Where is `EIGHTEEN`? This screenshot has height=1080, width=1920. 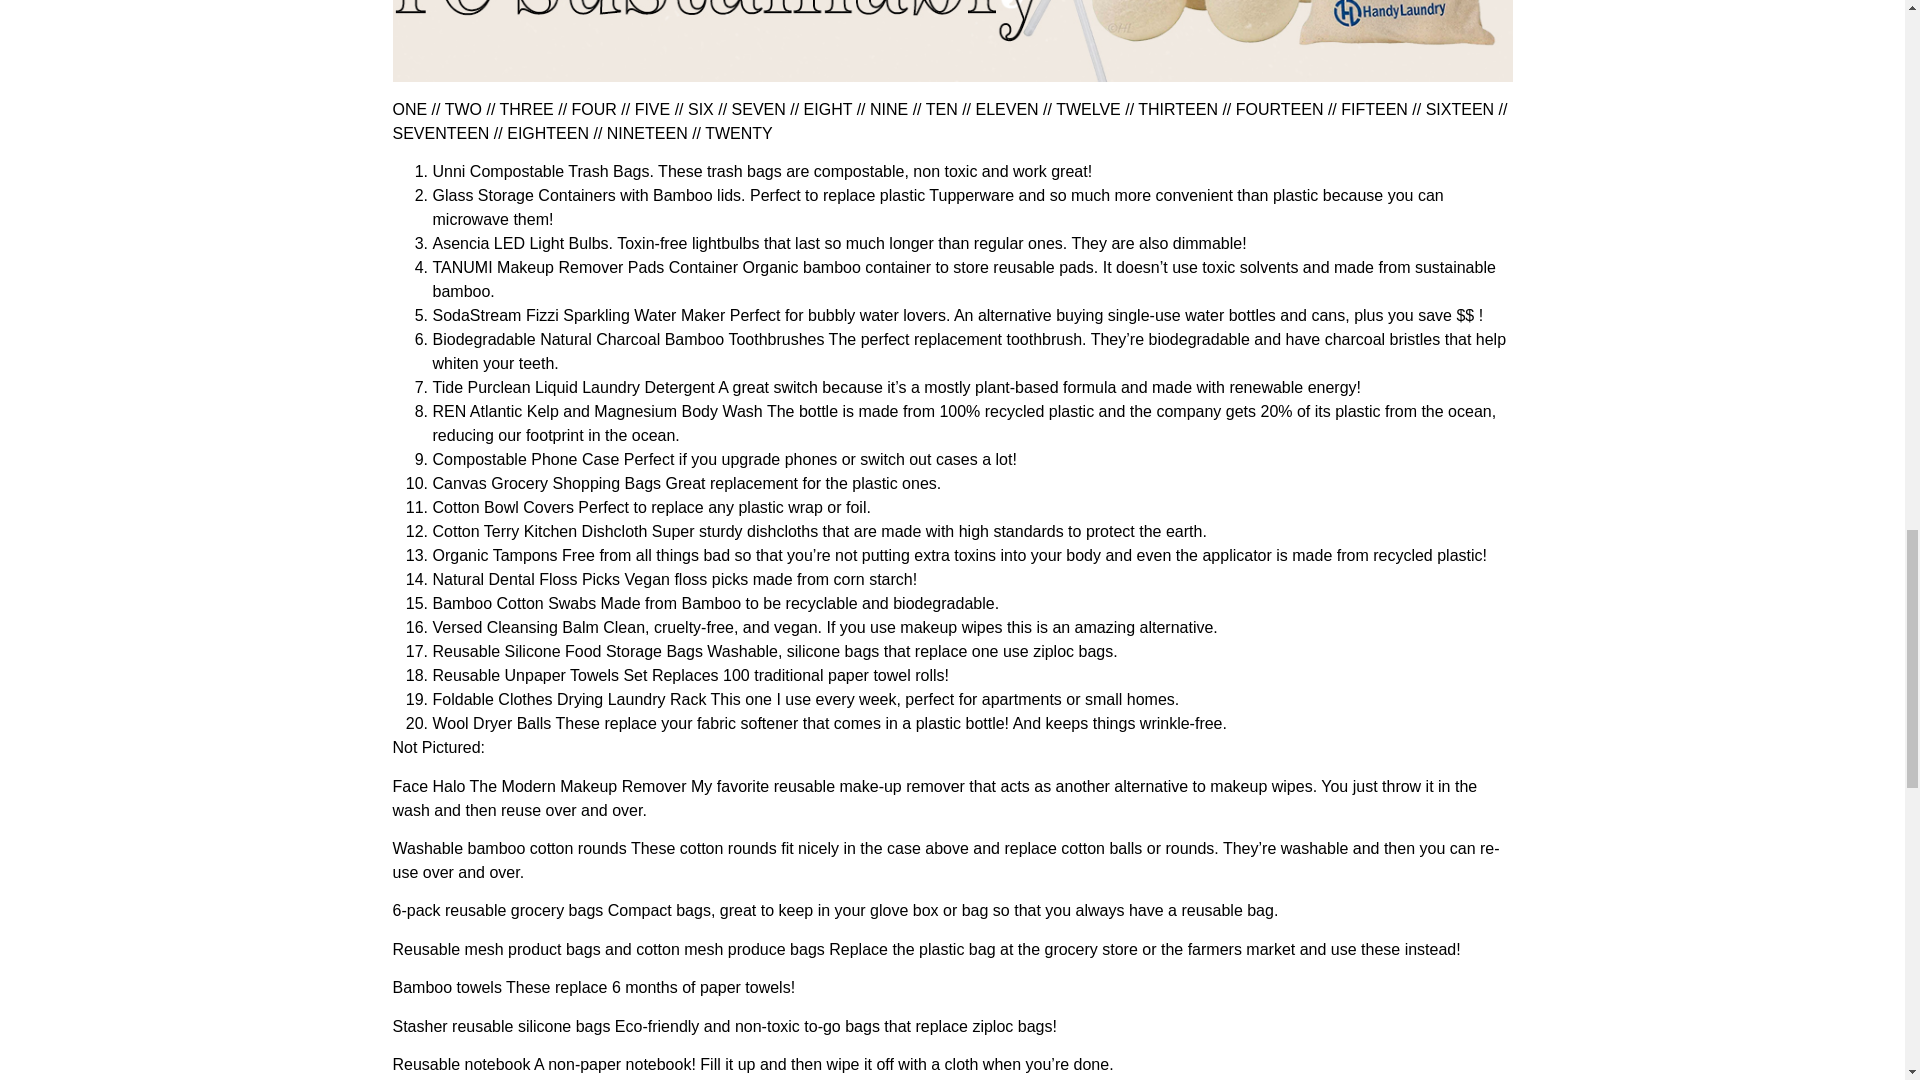
EIGHTEEN is located at coordinates (548, 133).